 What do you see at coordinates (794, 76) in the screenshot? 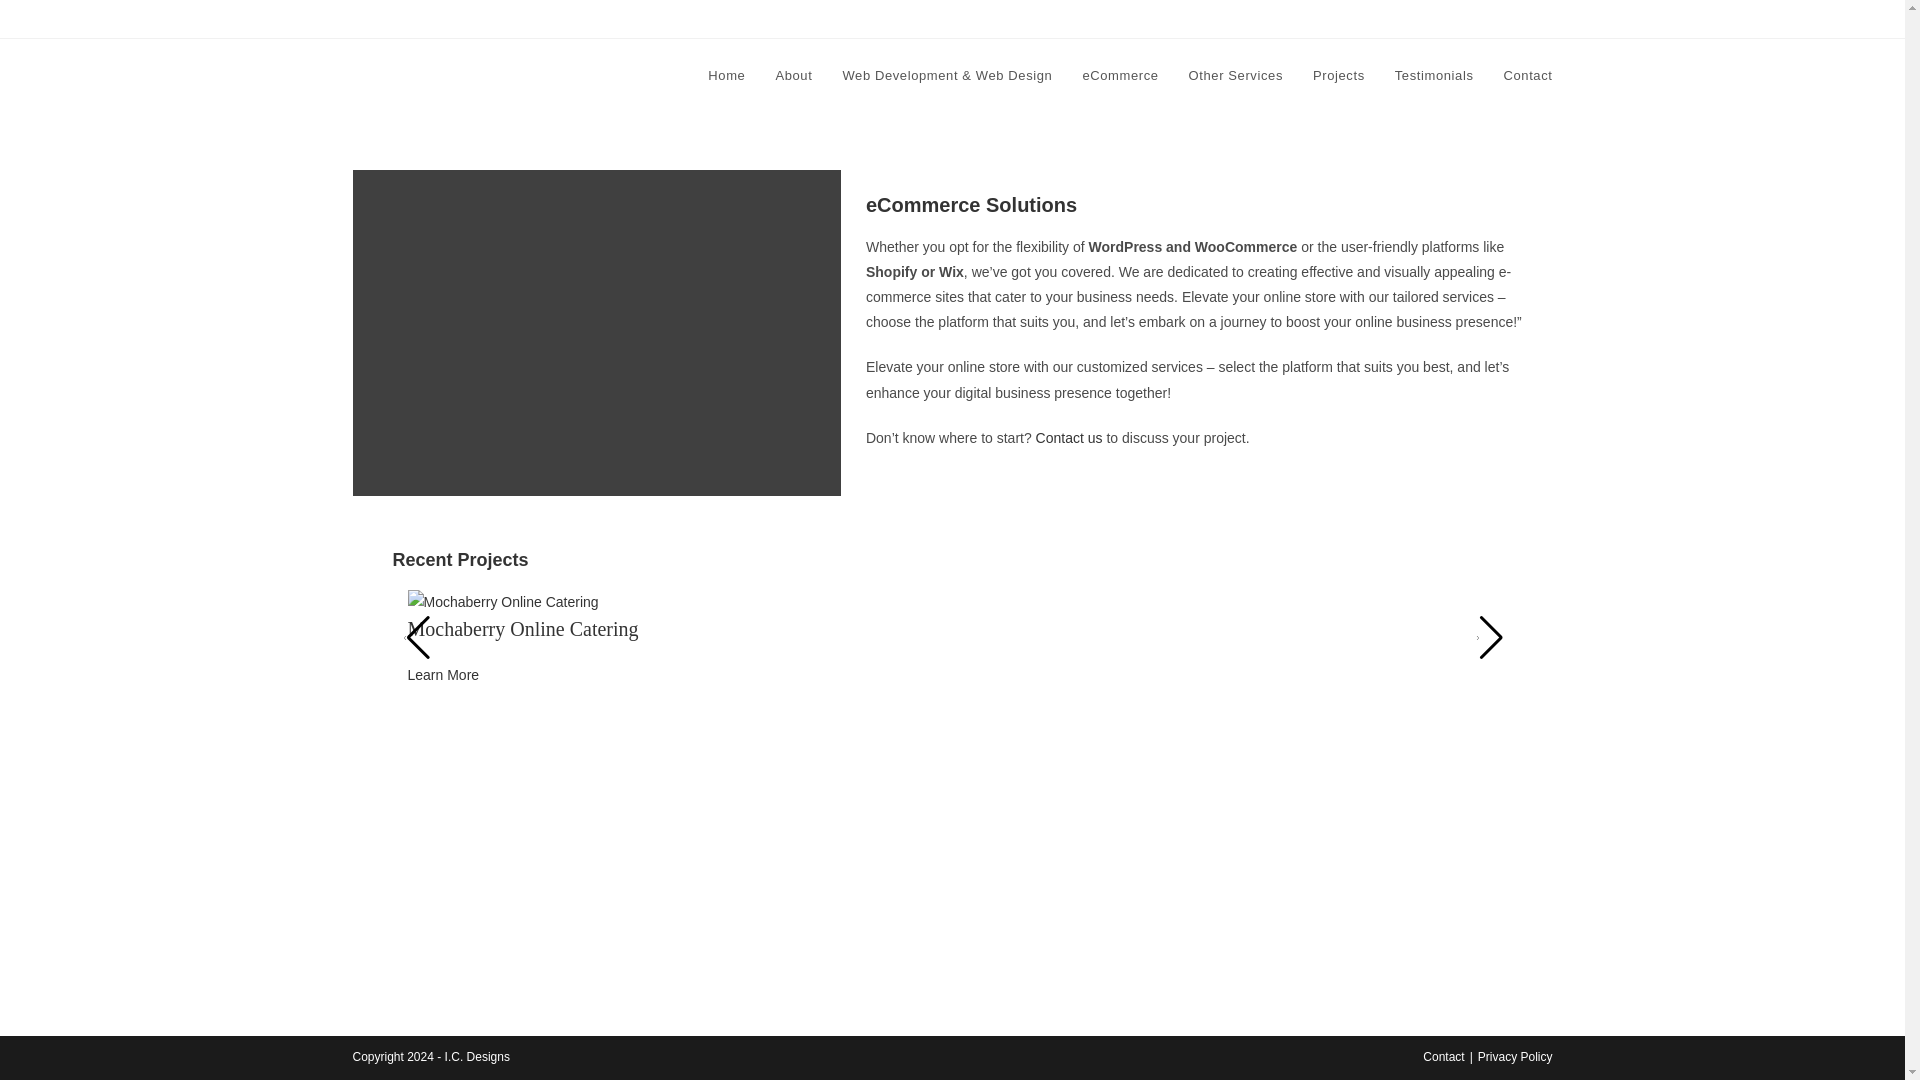
I see `About` at bounding box center [794, 76].